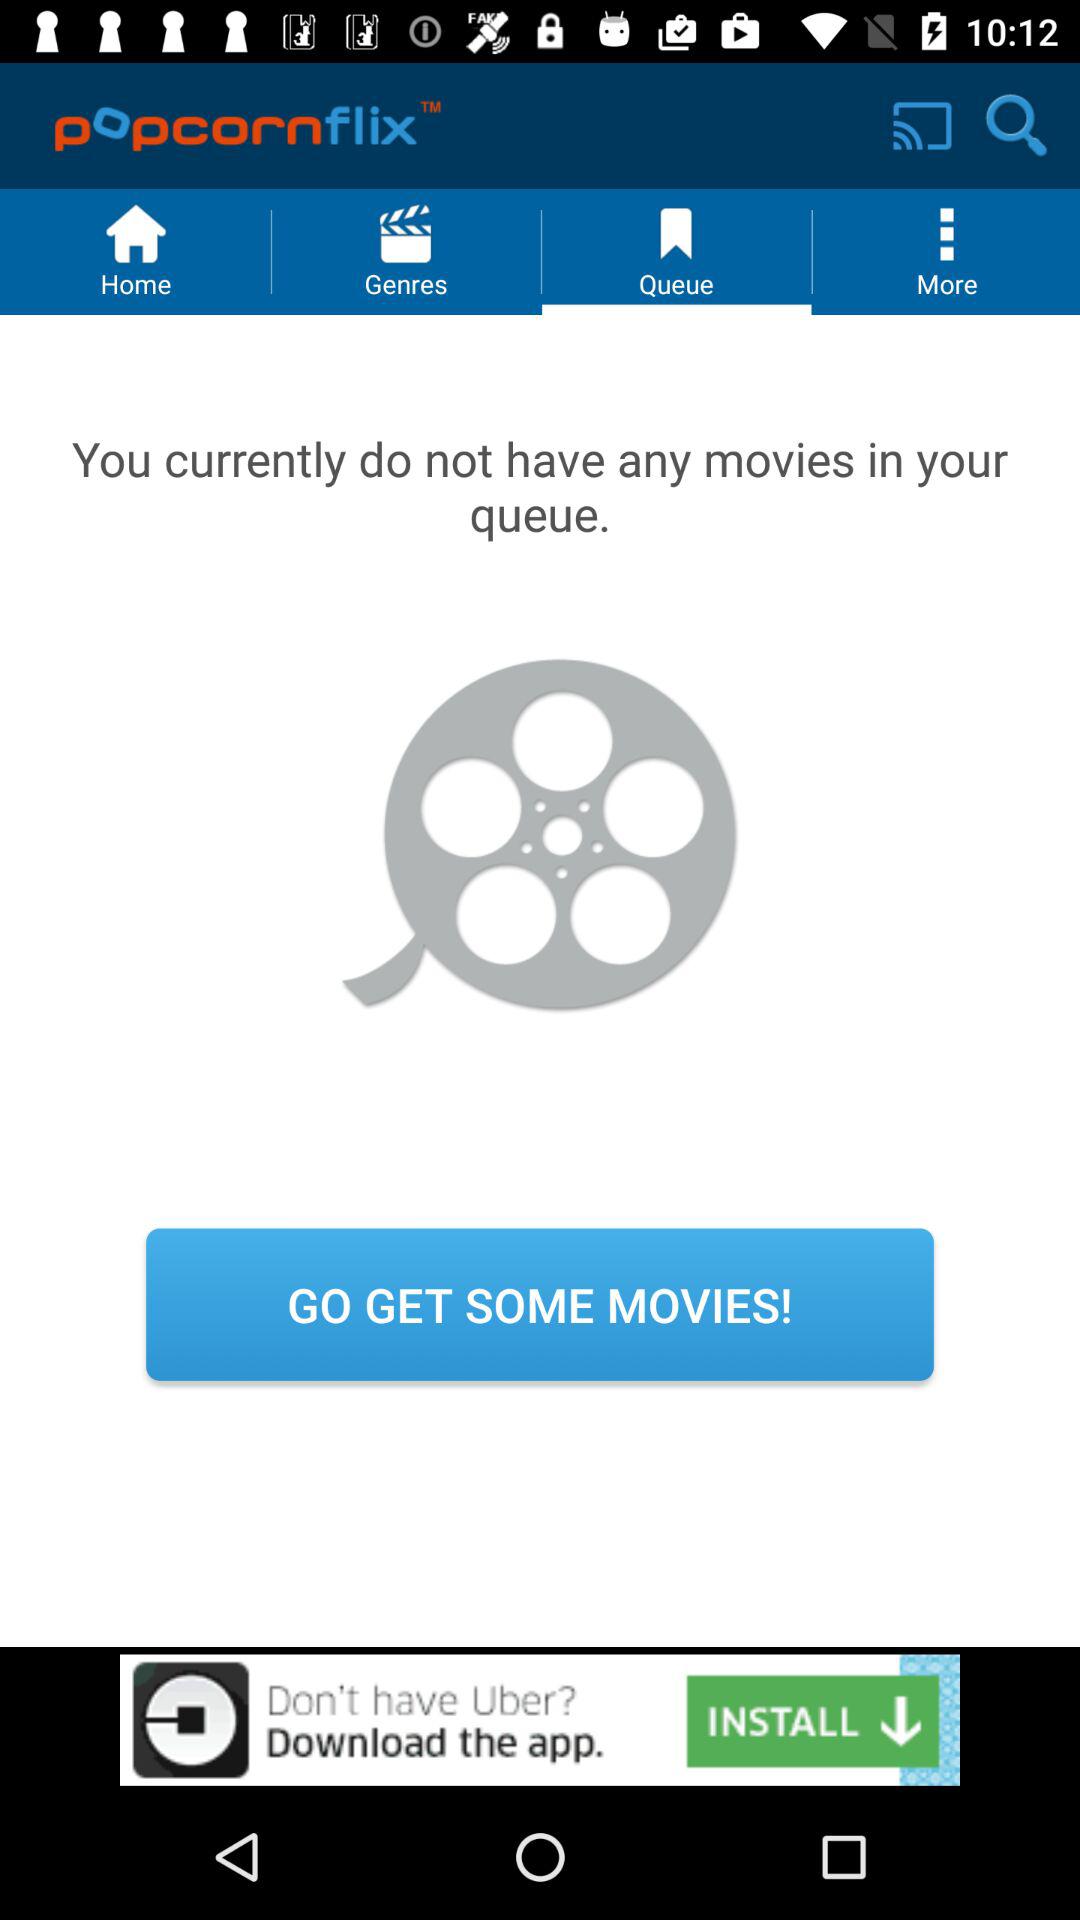 Image resolution: width=1080 pixels, height=1920 pixels. I want to click on click on the icon go get some movies, so click(540, 1304).